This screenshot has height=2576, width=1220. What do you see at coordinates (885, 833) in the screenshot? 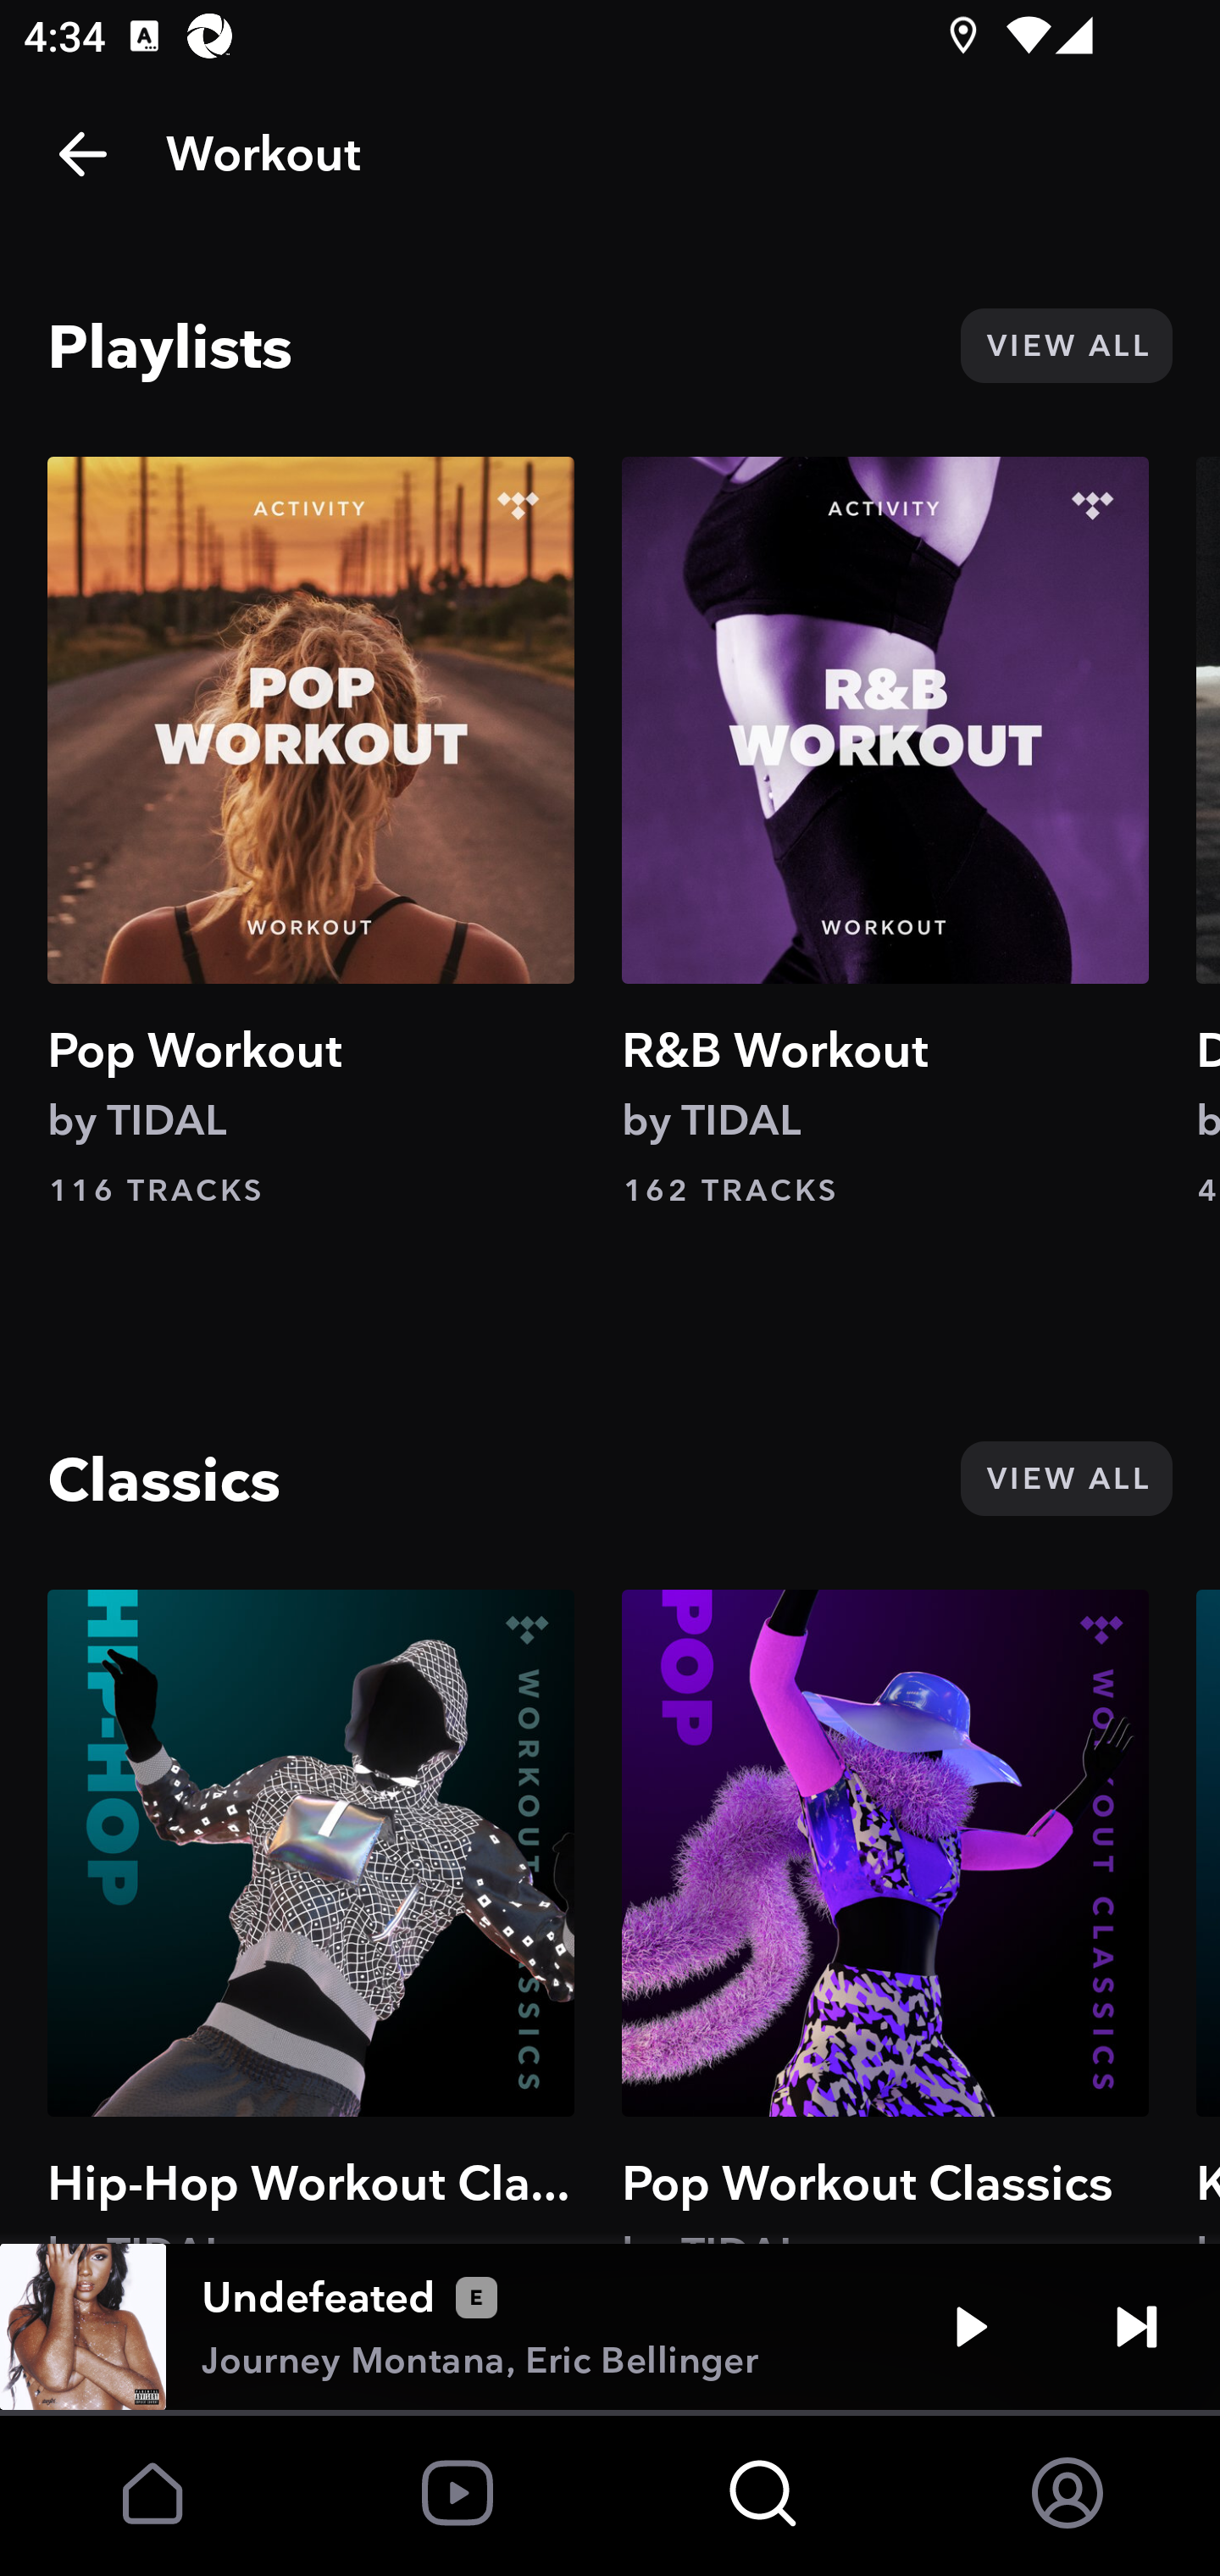
I see `R&B Workout by TIDAL 162 TRACKS` at bounding box center [885, 833].